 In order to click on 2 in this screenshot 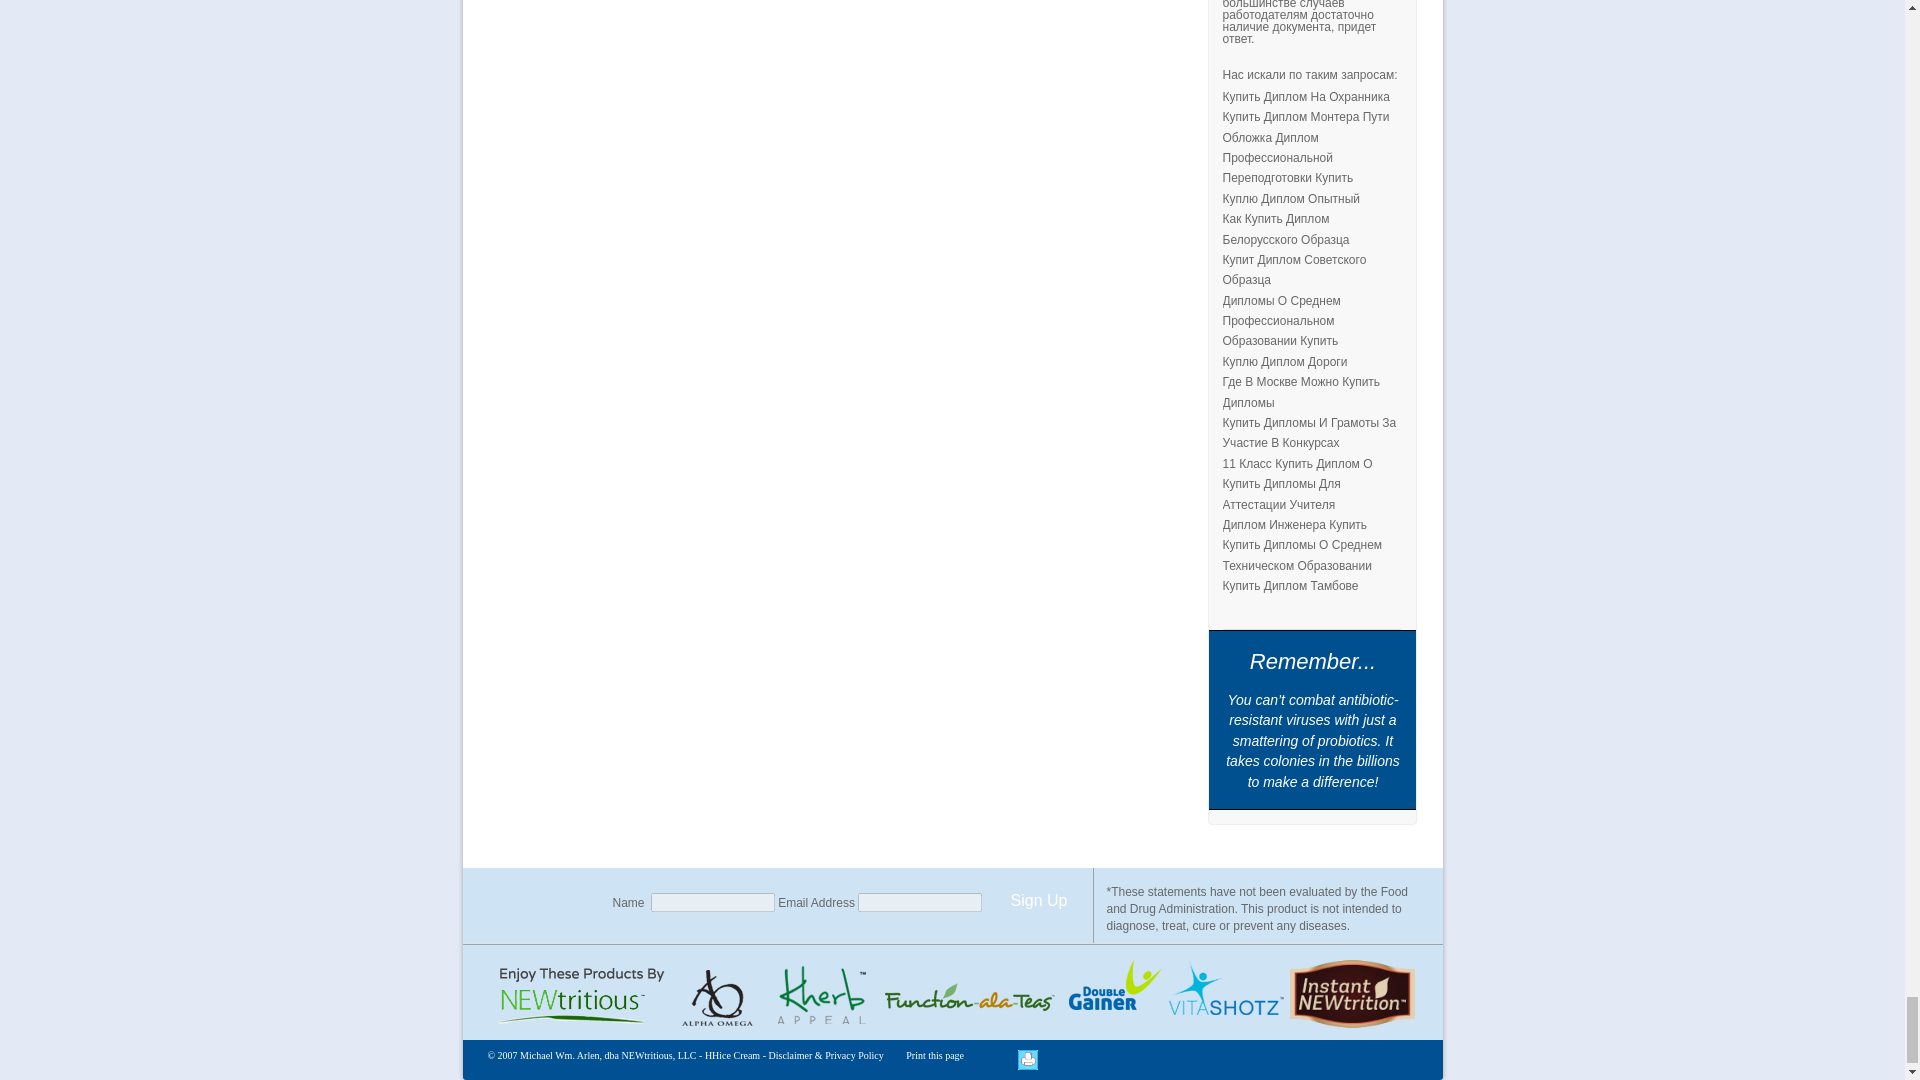, I will do `click(968, 997)`.